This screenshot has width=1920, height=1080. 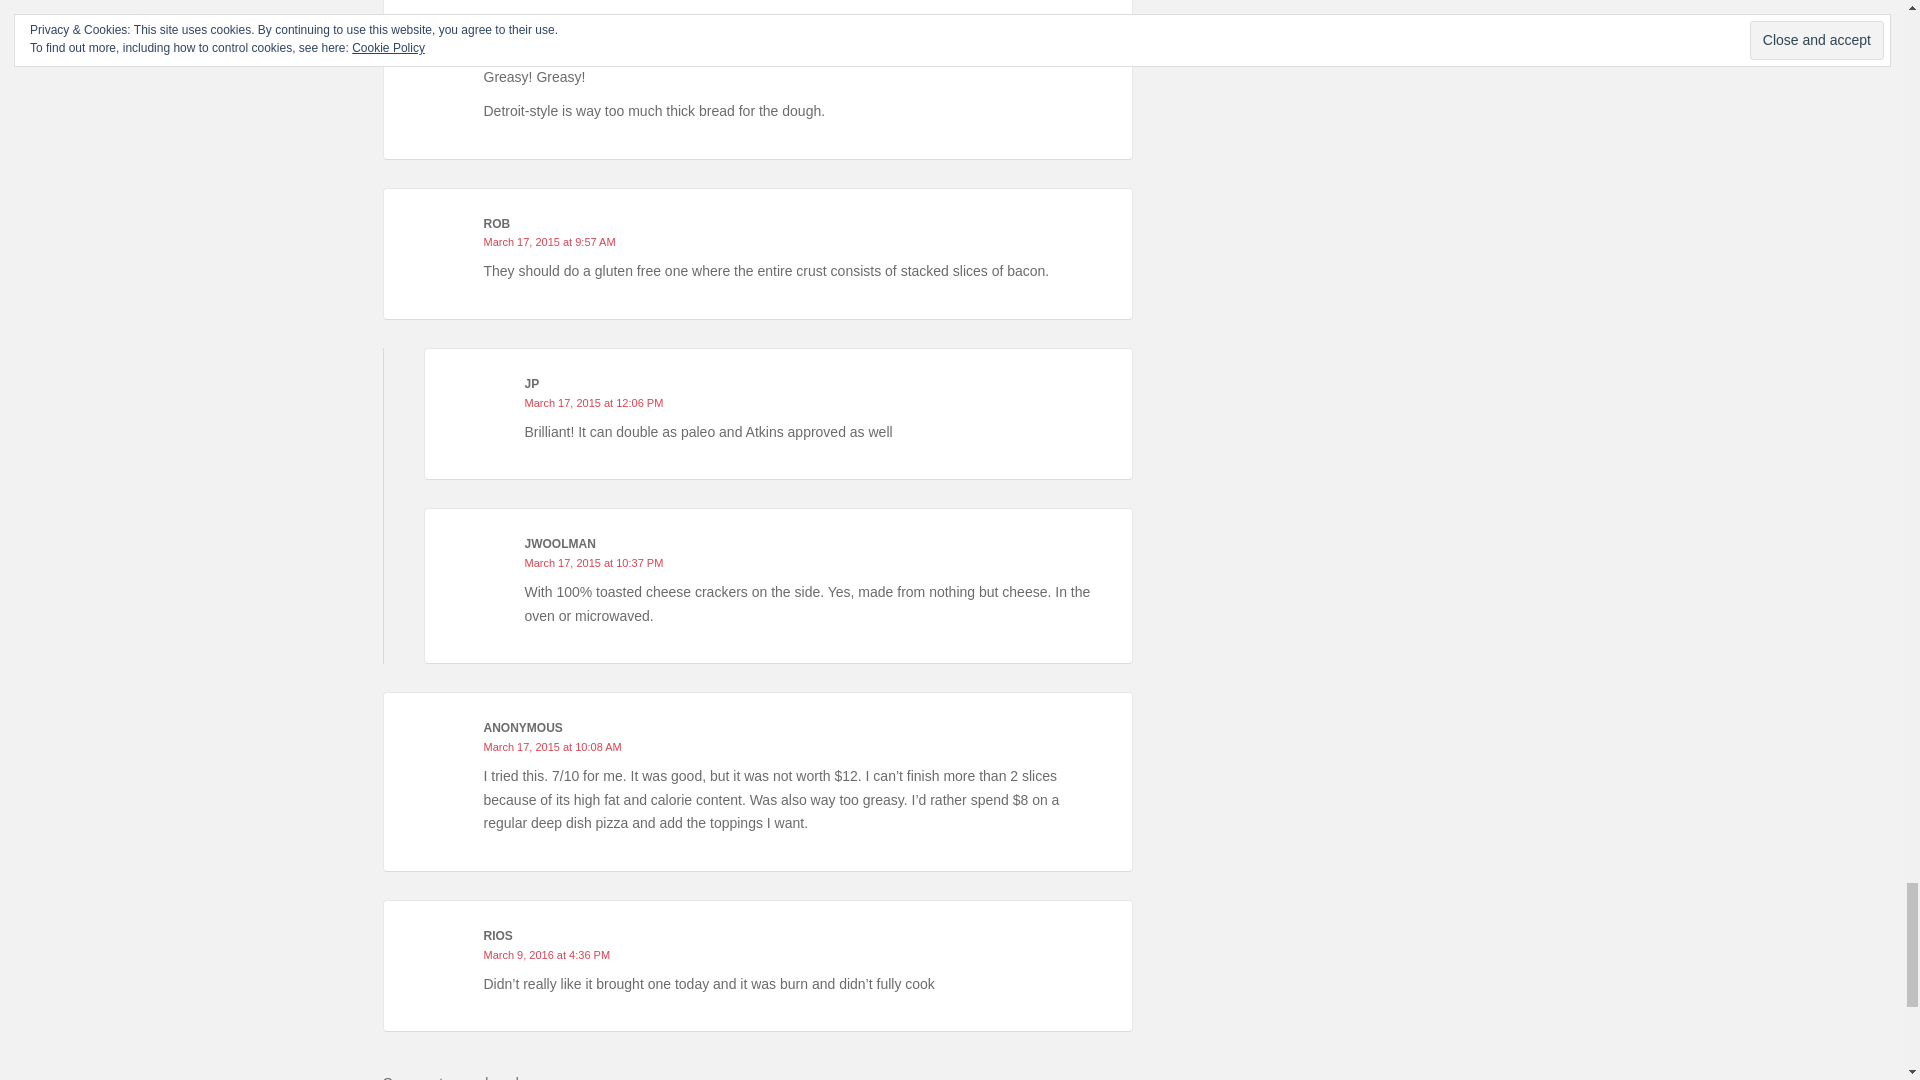 I want to click on March 17, 2015 at 10:08 AM, so click(x=552, y=746).